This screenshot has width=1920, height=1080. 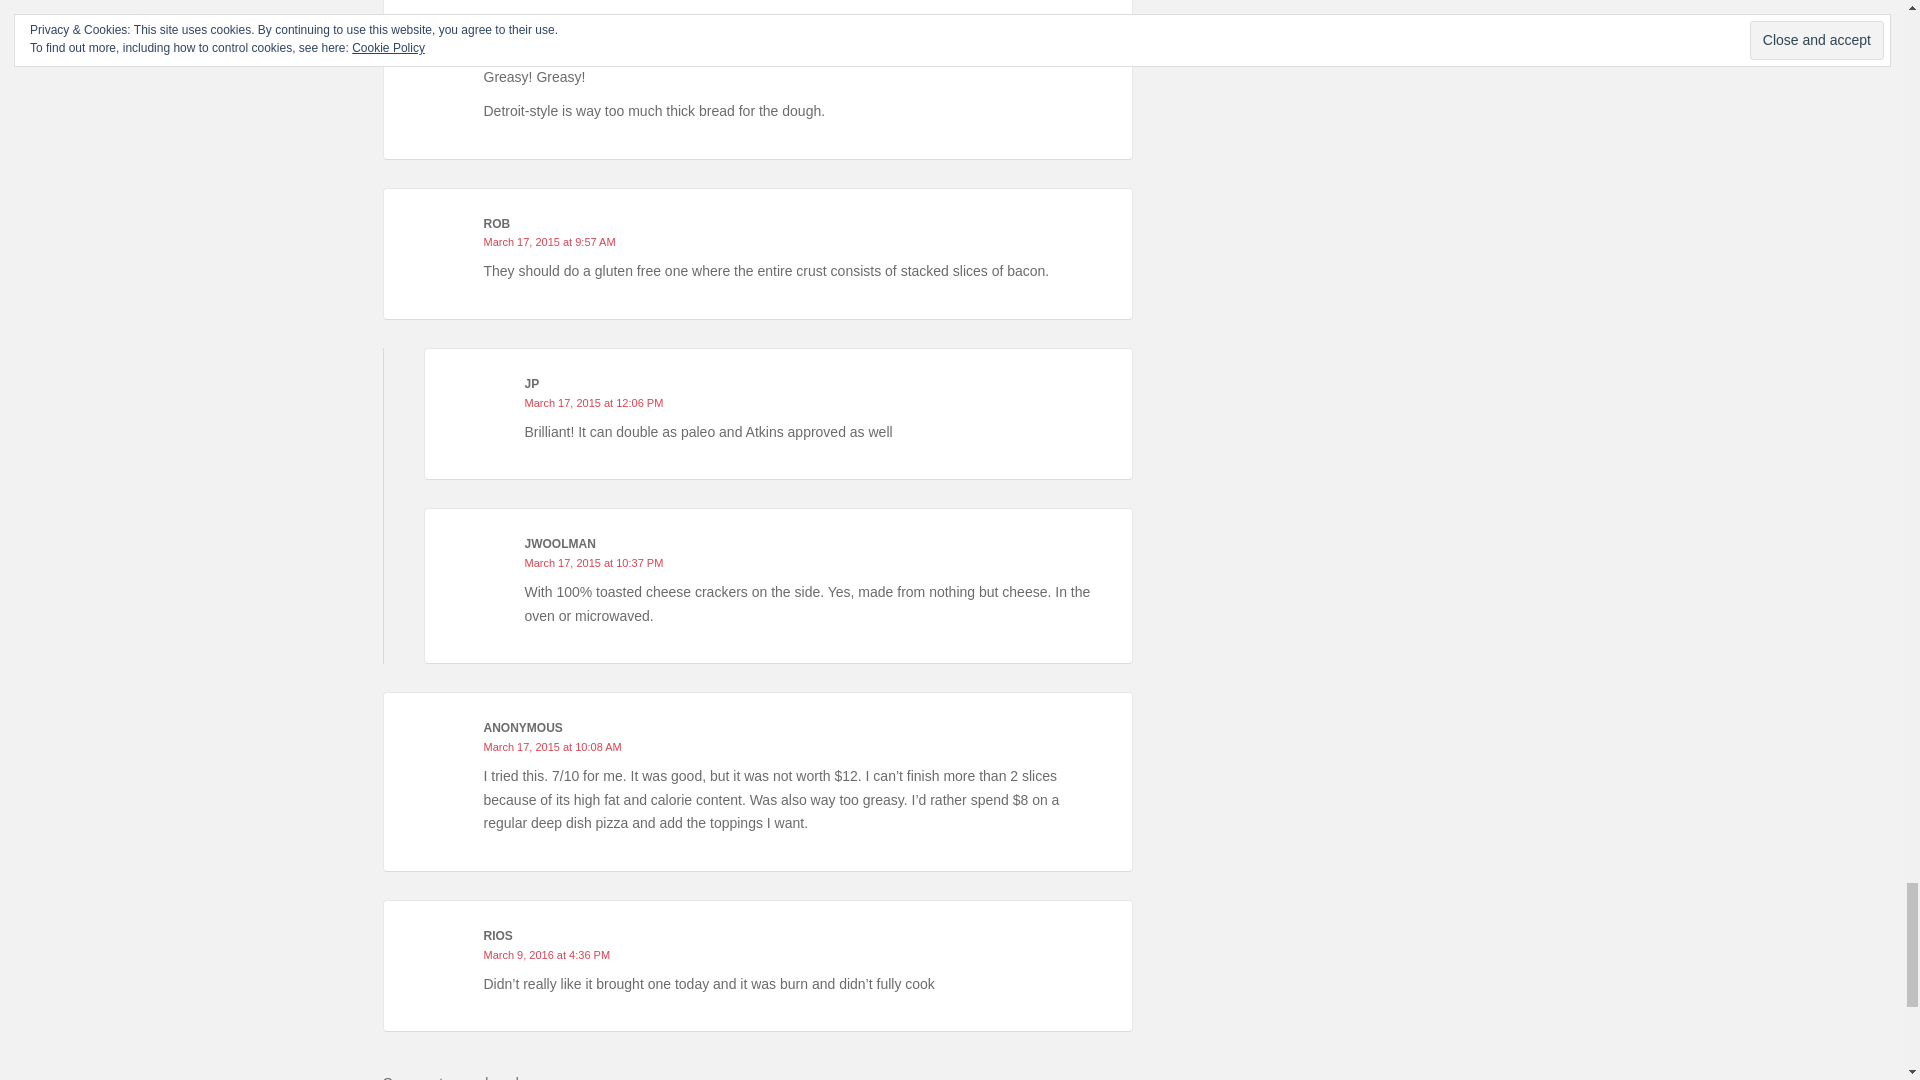 I want to click on March 17, 2015 at 10:08 AM, so click(x=552, y=746).